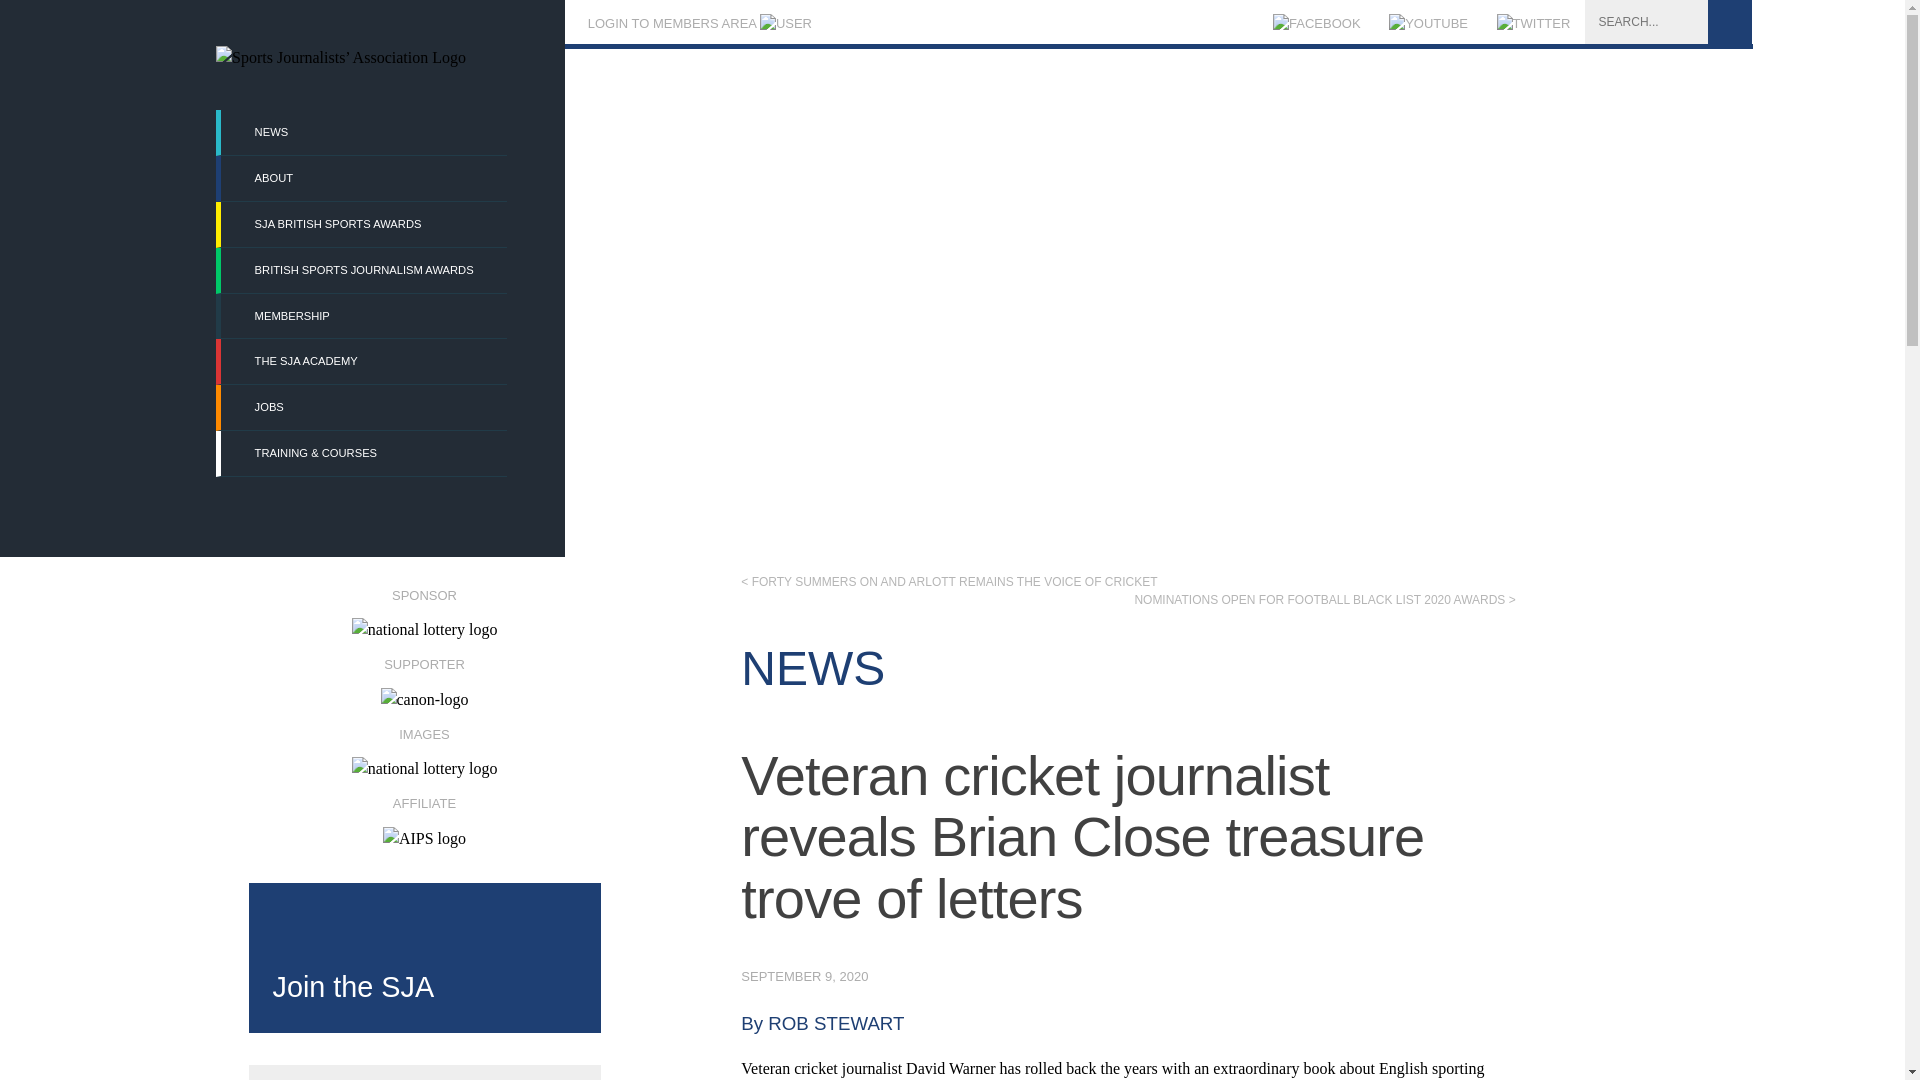 The image size is (1920, 1080). What do you see at coordinates (363, 178) in the screenshot?
I see `ABOUT` at bounding box center [363, 178].